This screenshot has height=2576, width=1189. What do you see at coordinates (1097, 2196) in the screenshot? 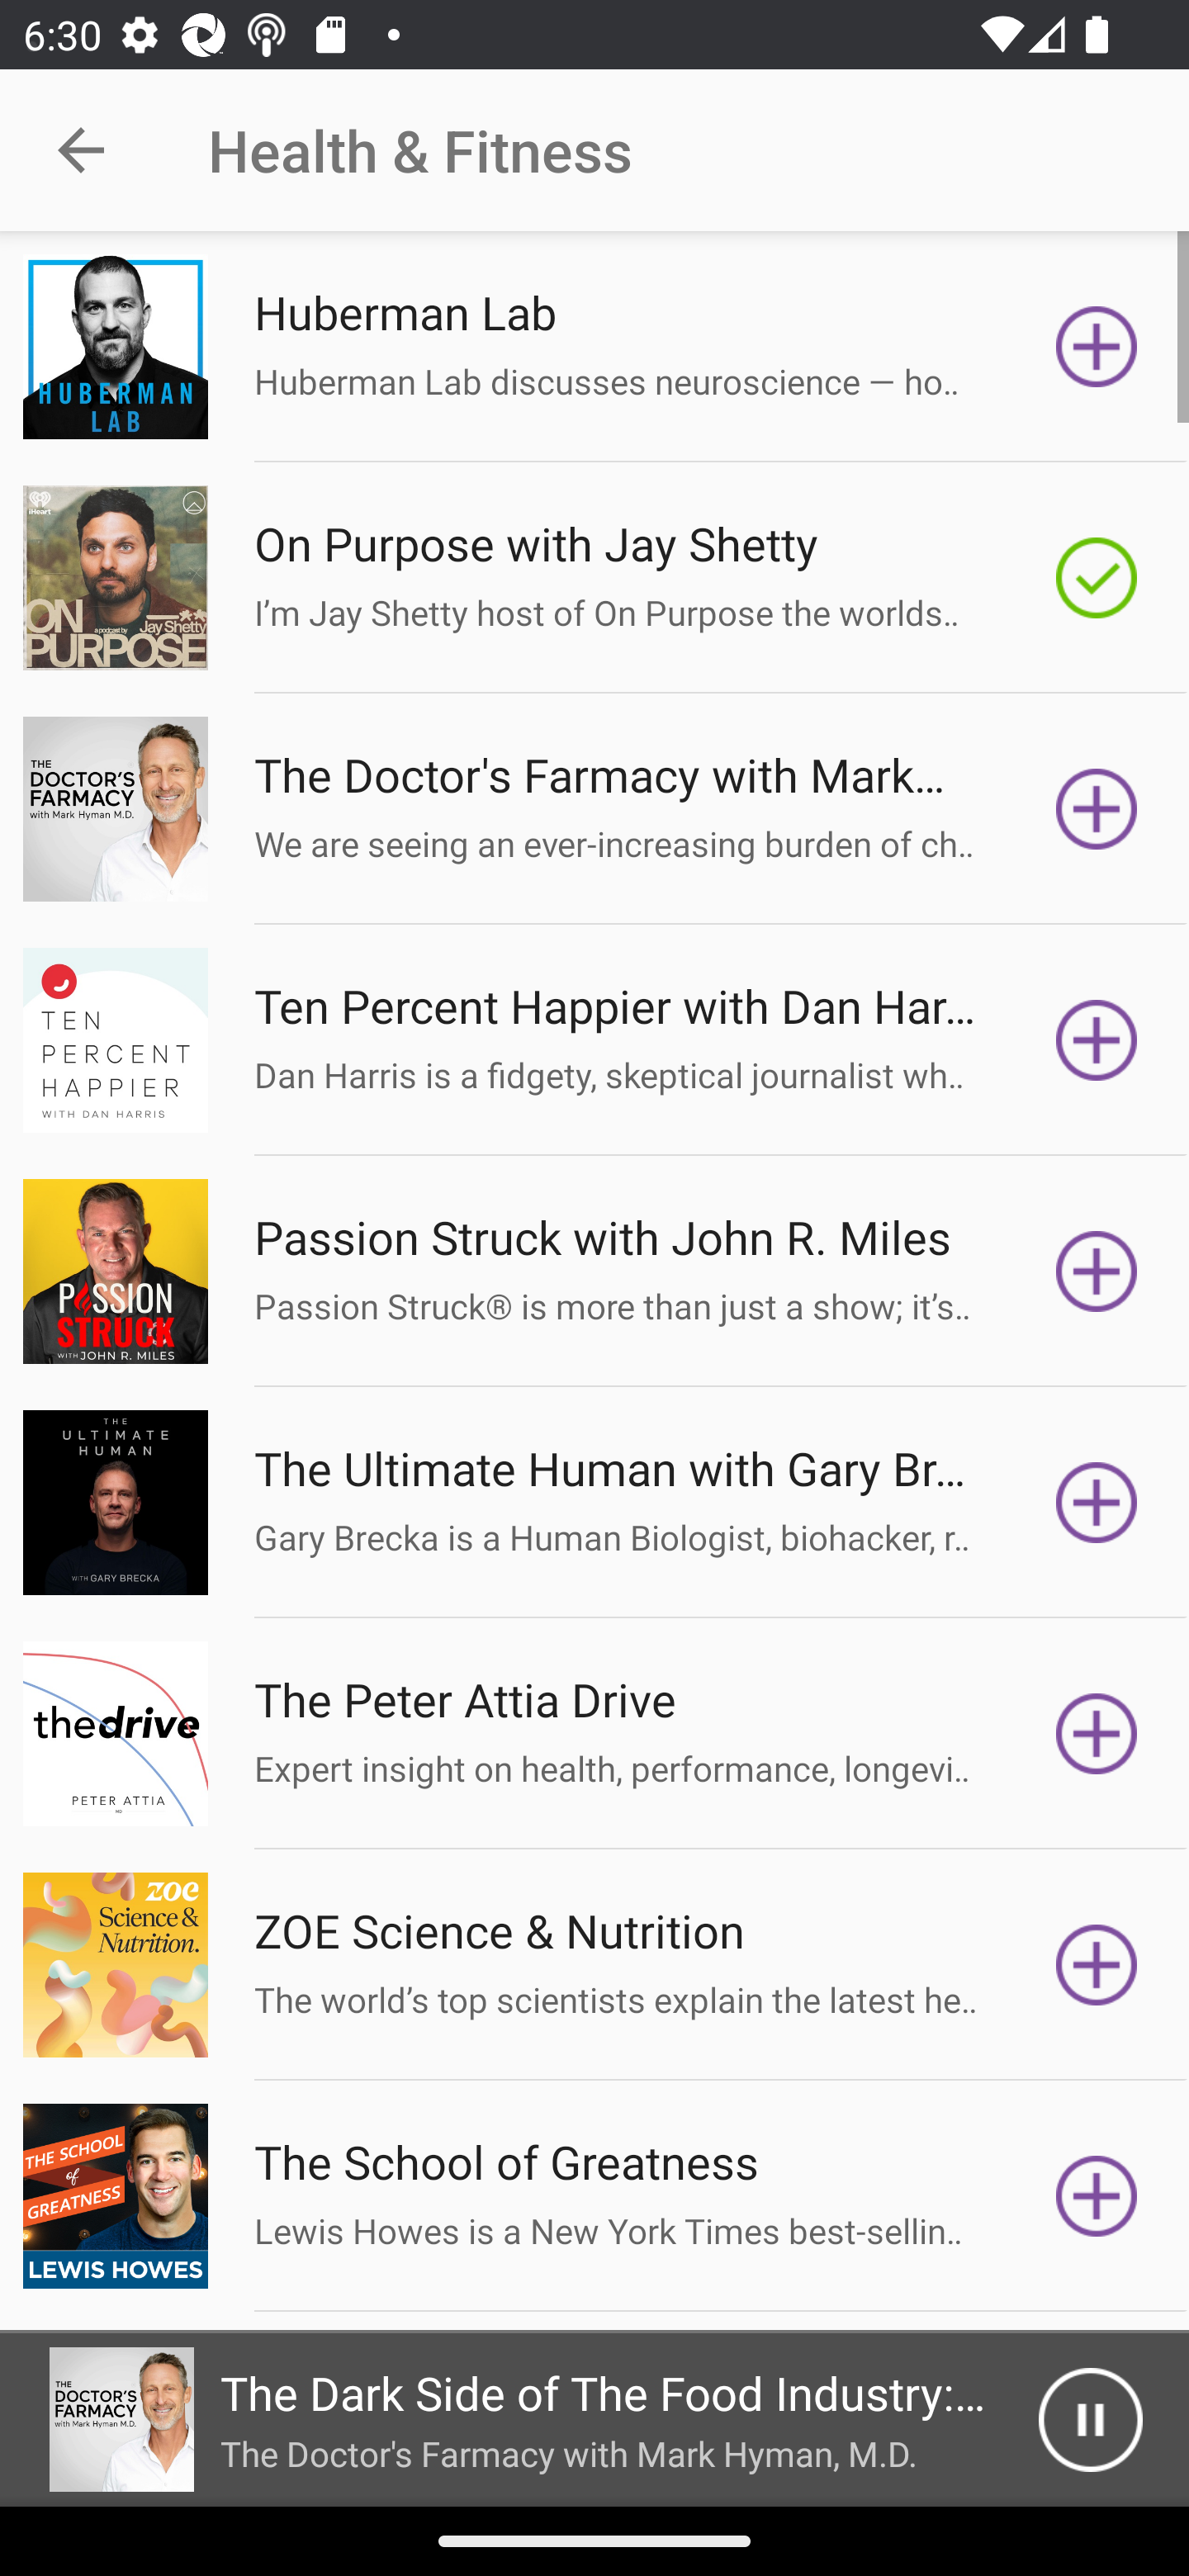
I see `Subscribe` at bounding box center [1097, 2196].